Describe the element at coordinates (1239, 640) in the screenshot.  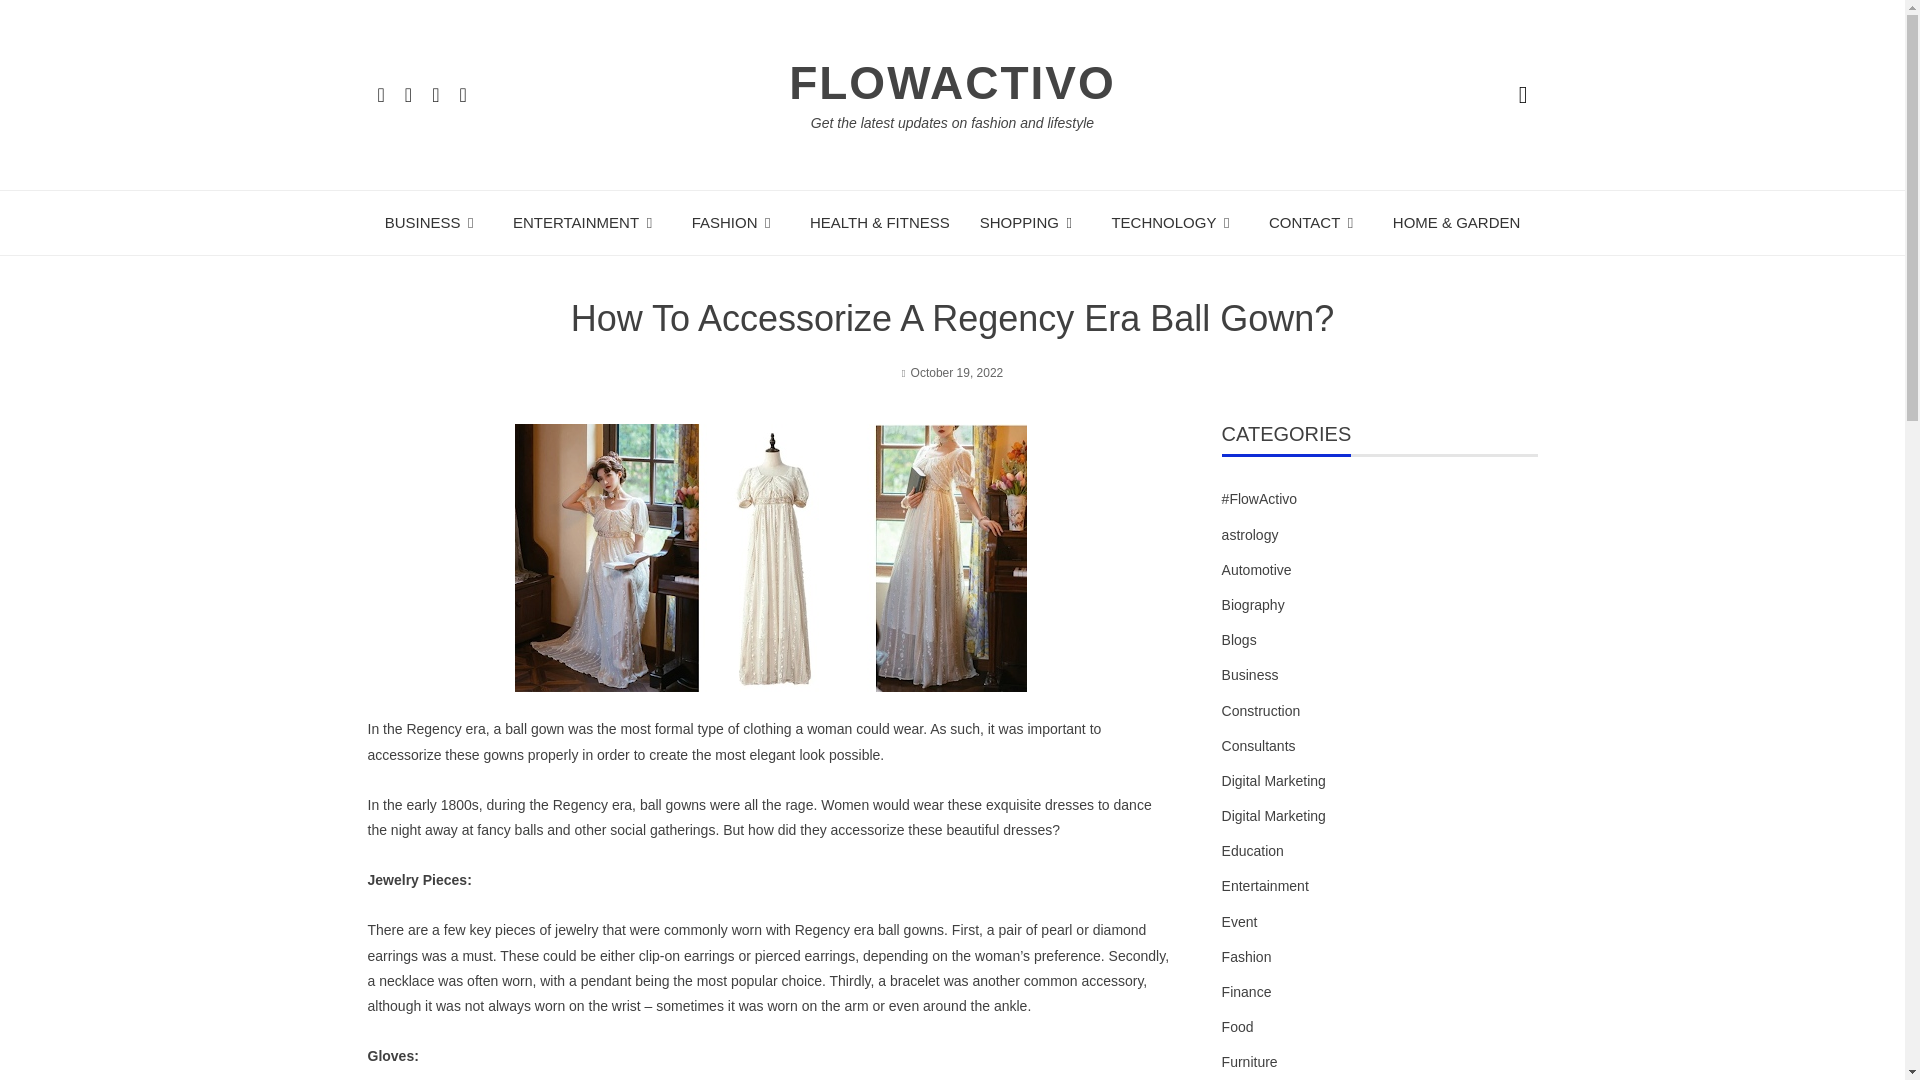
I see `Blogs` at that location.